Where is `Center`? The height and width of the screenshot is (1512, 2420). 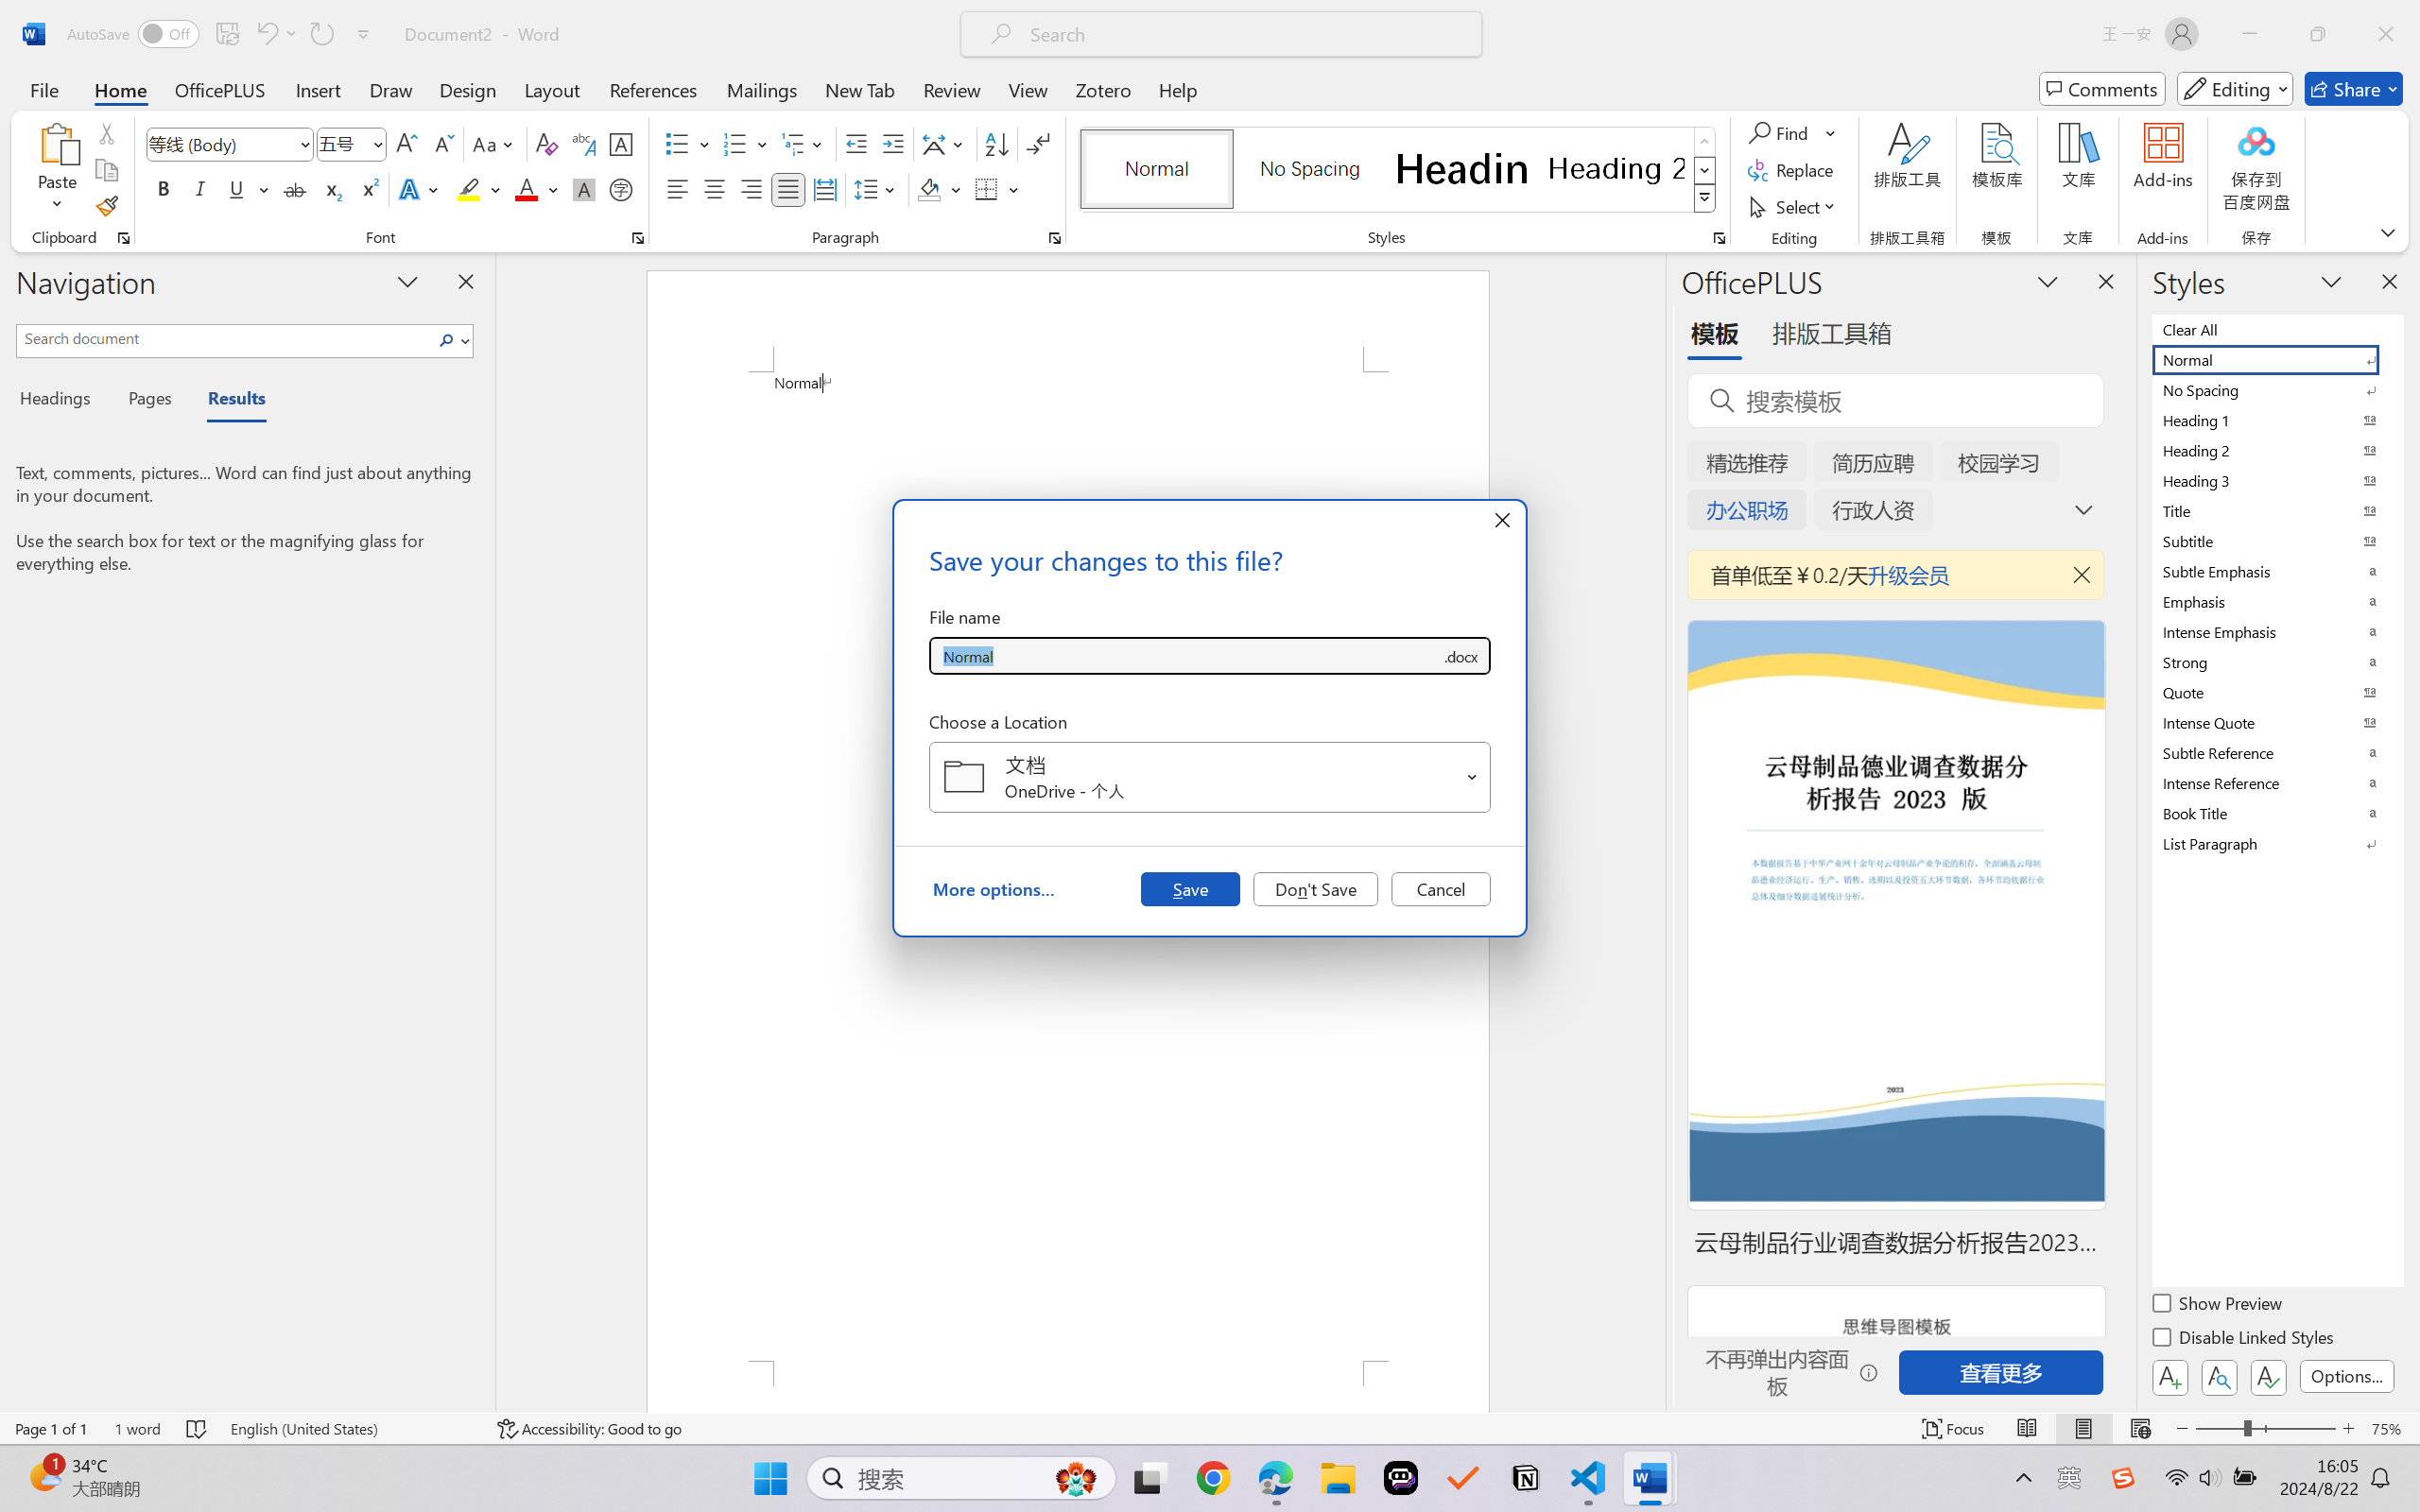 Center is located at coordinates (714, 189).